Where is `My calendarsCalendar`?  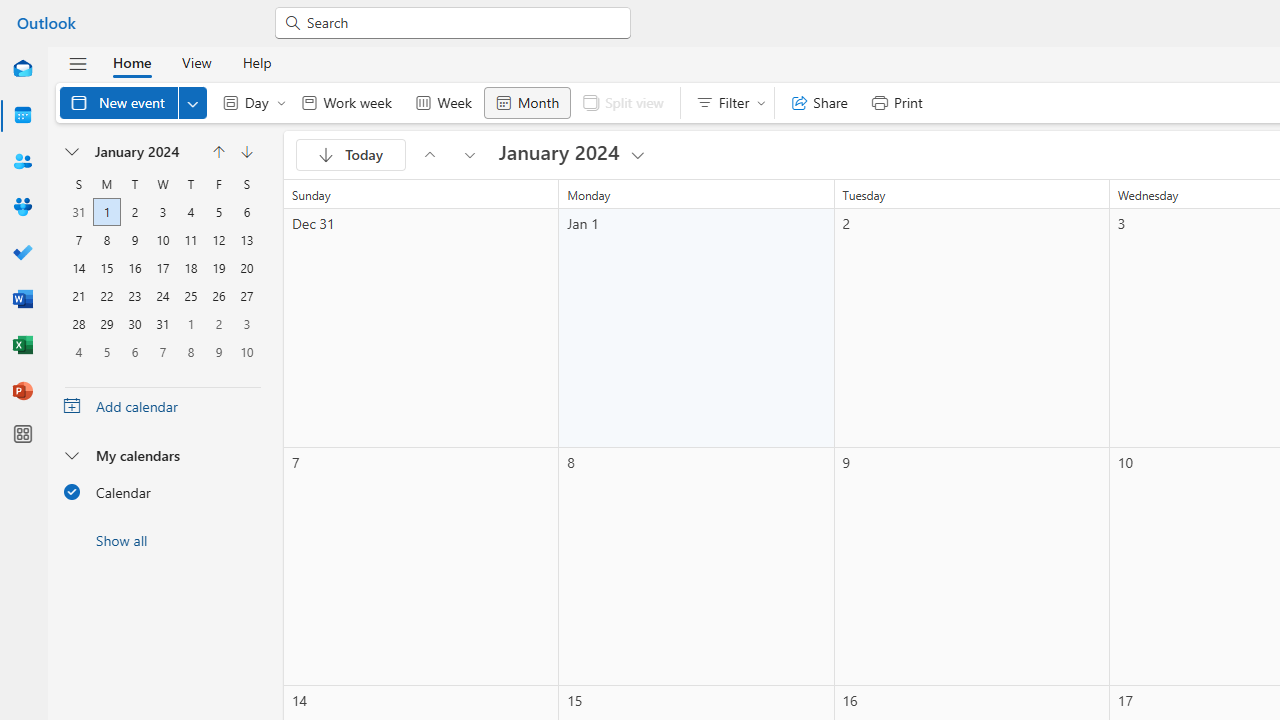
My calendarsCalendar is located at coordinates (162, 479).